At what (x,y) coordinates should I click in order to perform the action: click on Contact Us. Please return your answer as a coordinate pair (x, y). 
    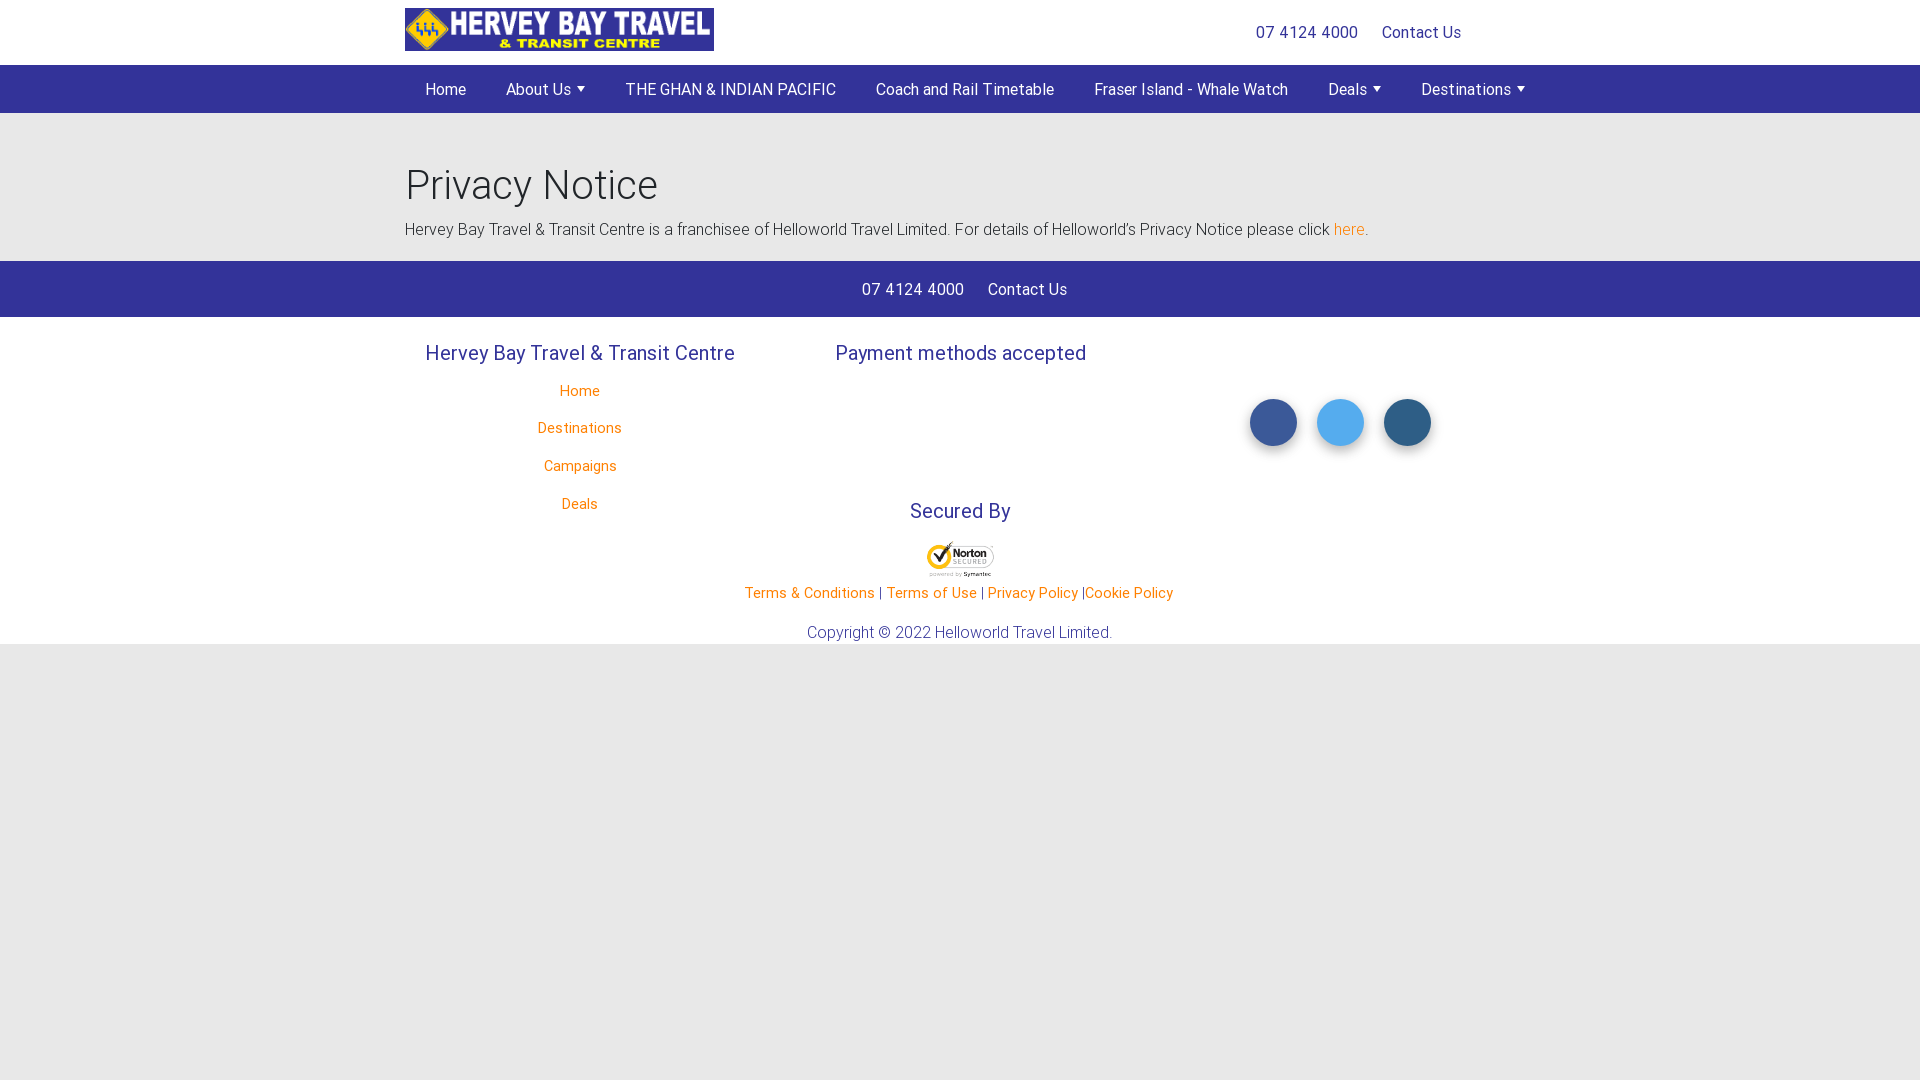
    Looking at the image, I should click on (1024, 289).